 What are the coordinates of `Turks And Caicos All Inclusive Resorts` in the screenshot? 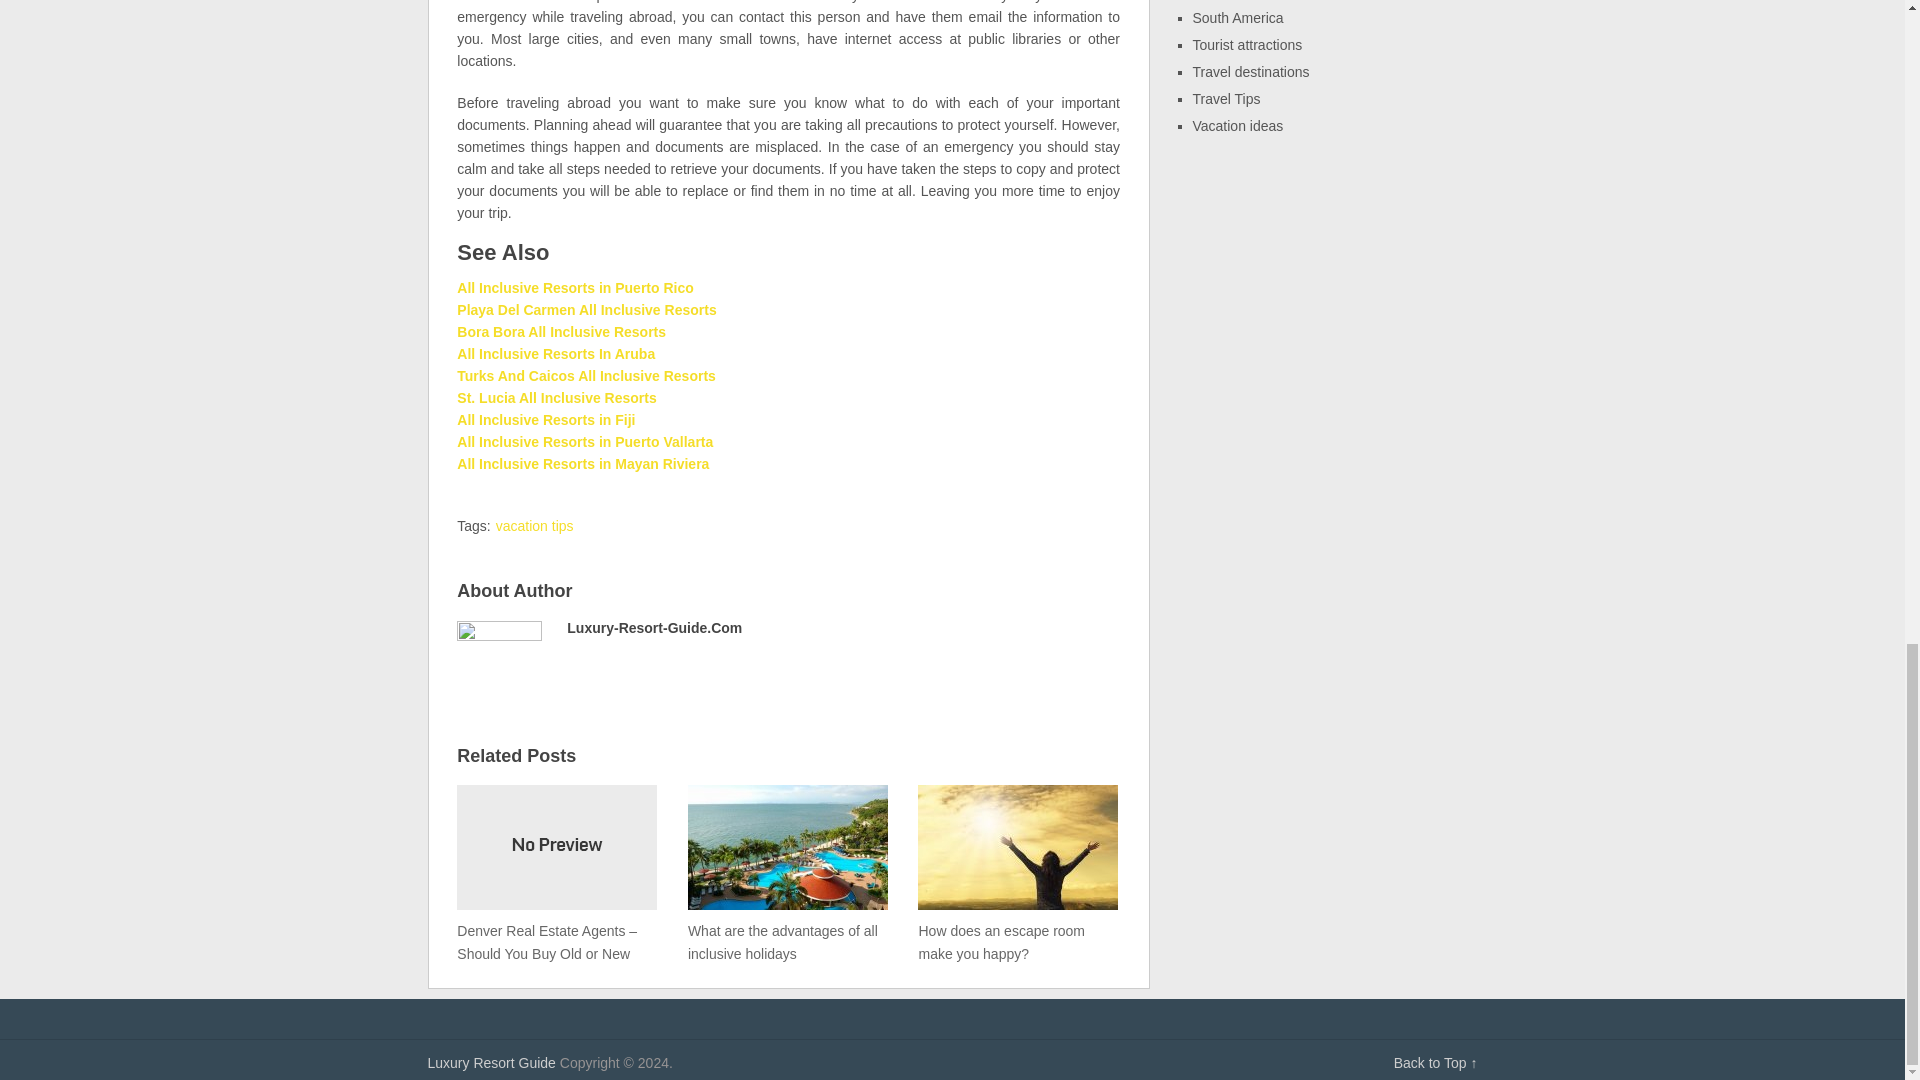 It's located at (586, 376).